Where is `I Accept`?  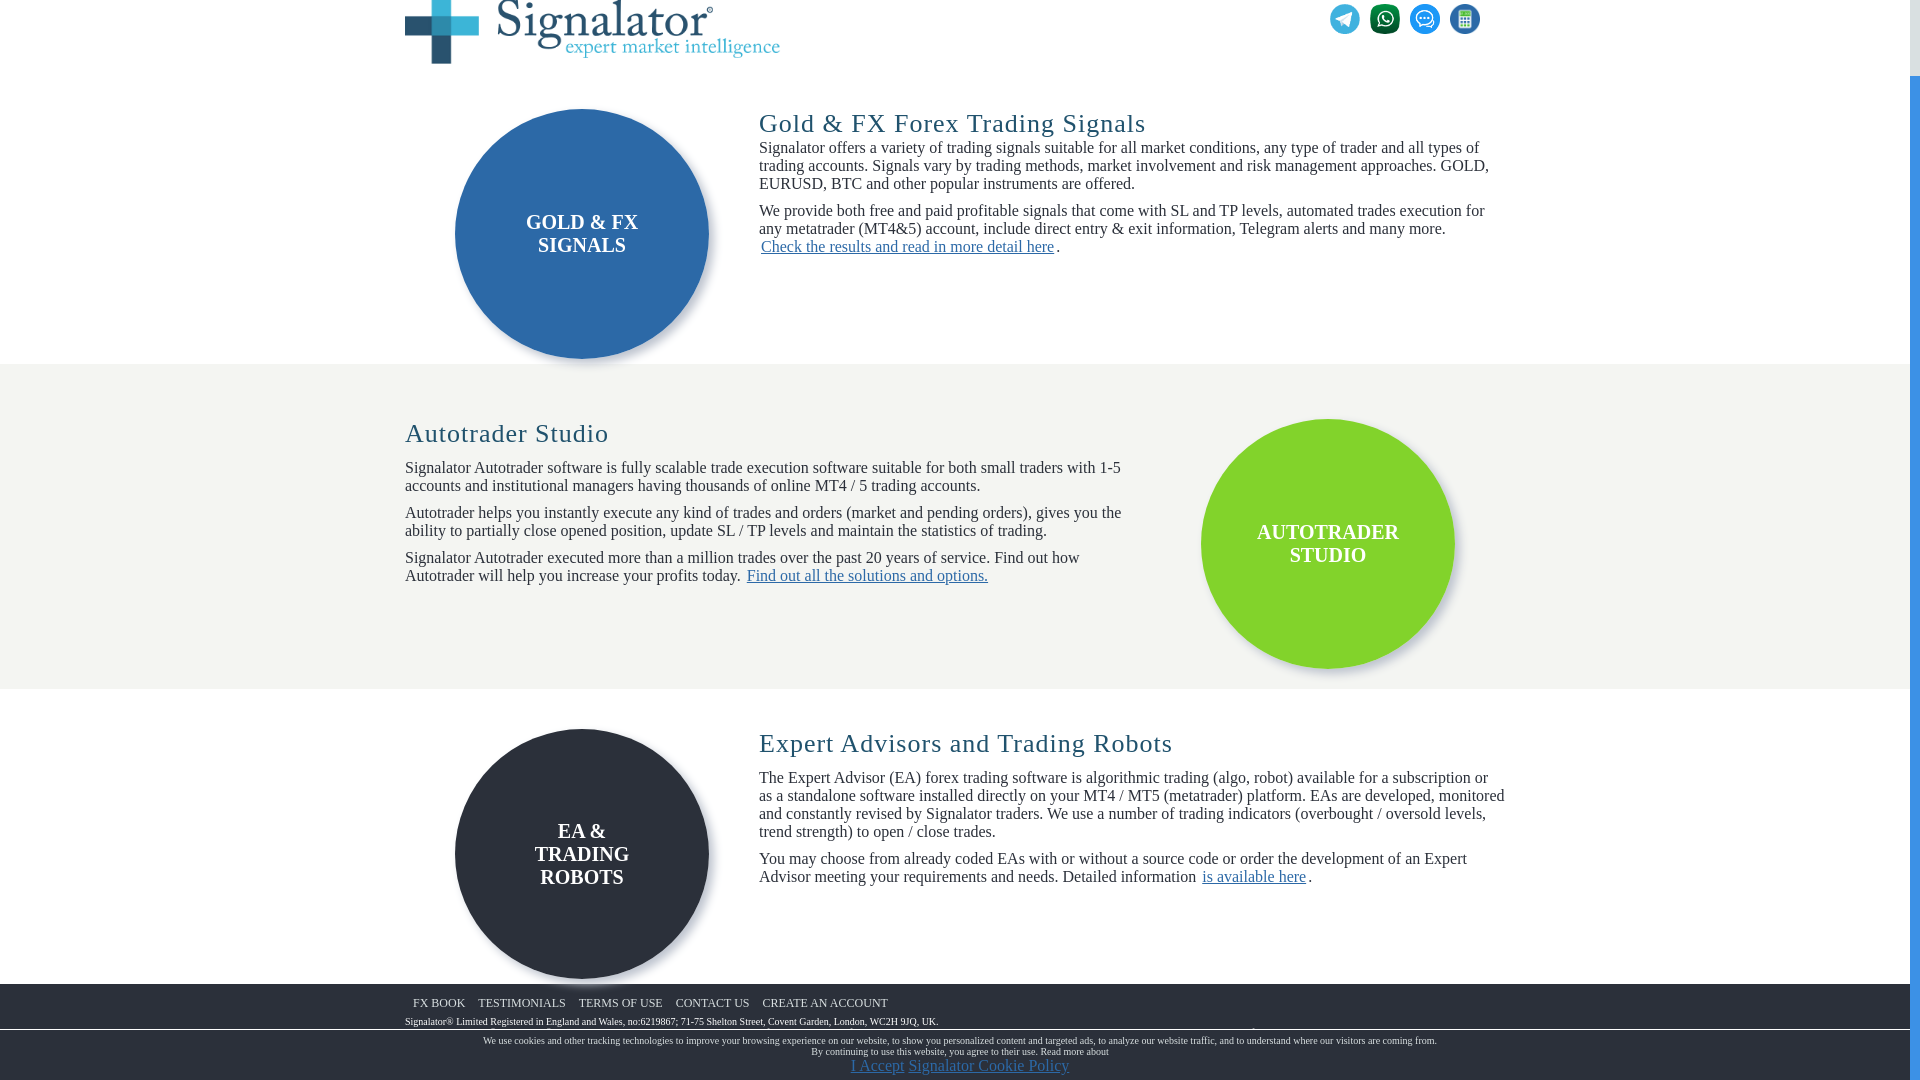
I Accept is located at coordinates (877, 984).